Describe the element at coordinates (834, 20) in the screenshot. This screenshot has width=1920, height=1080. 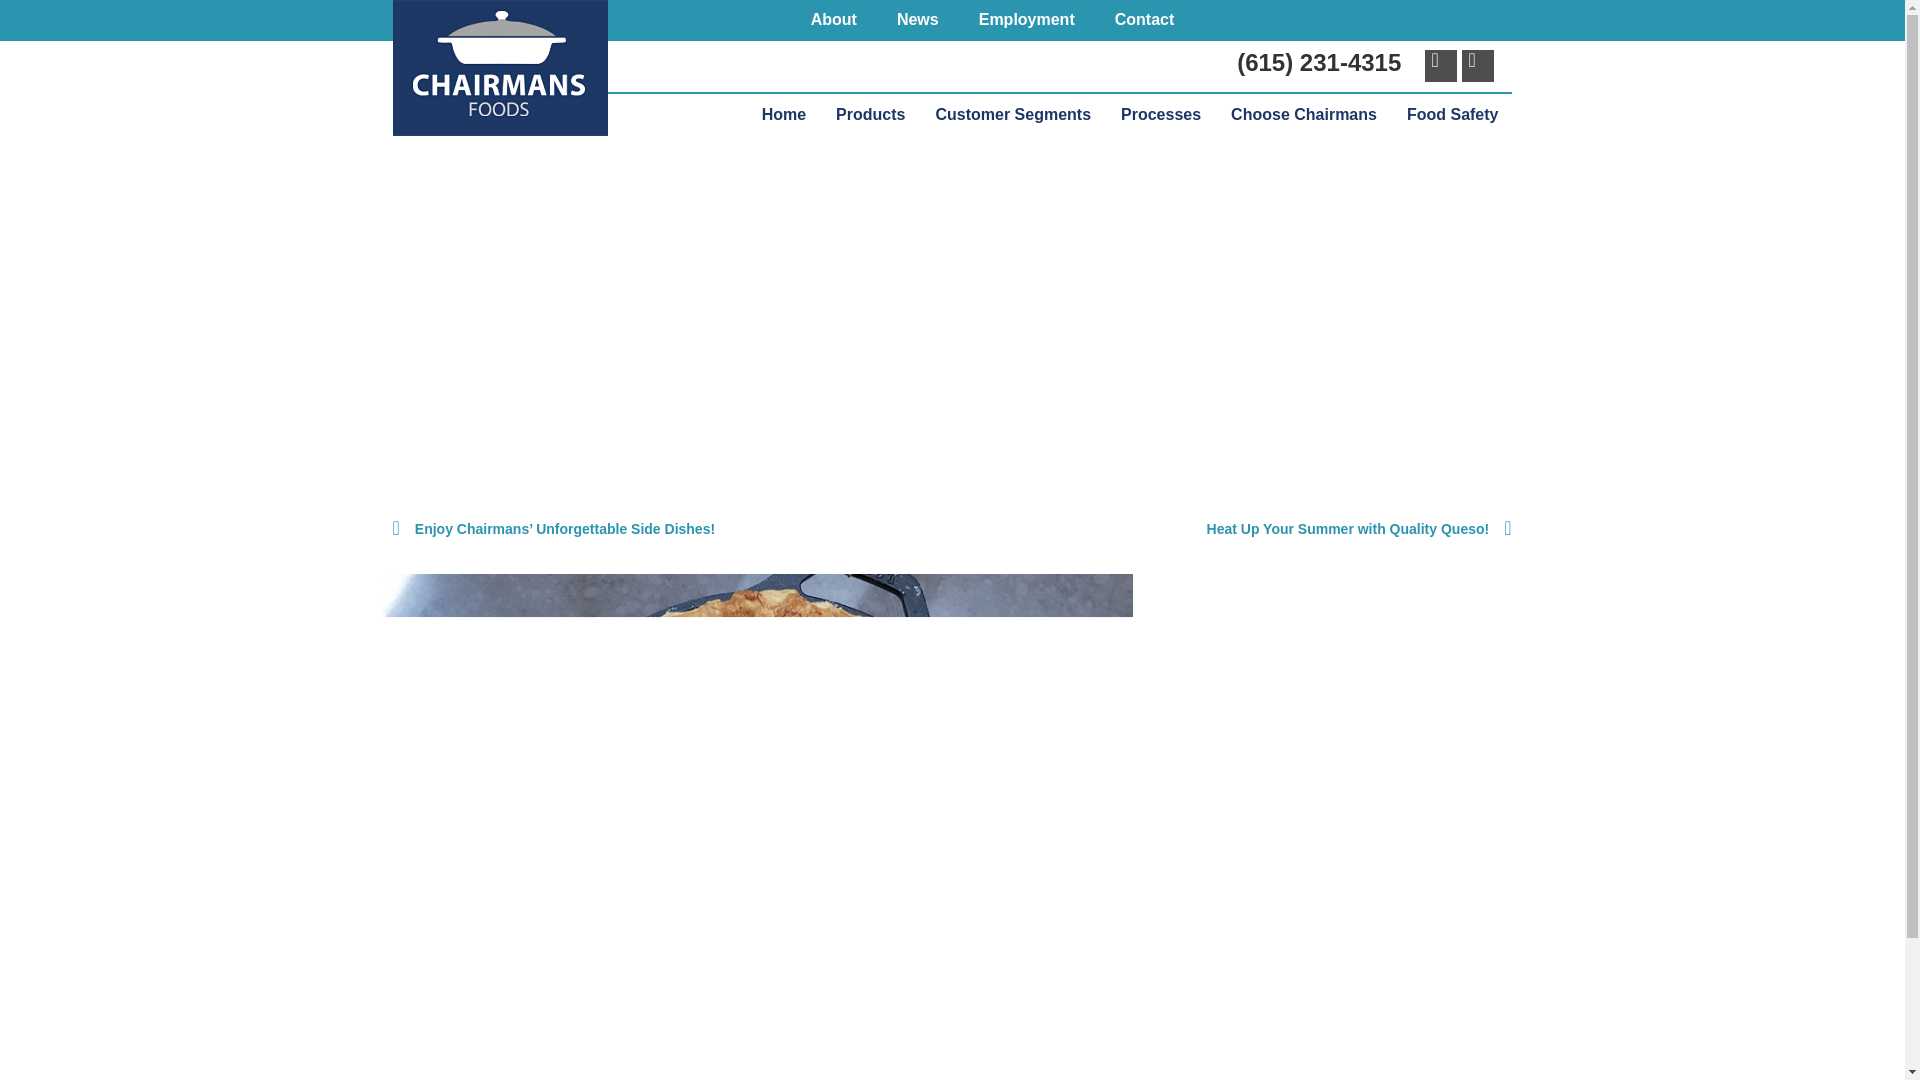
I see `About` at that location.